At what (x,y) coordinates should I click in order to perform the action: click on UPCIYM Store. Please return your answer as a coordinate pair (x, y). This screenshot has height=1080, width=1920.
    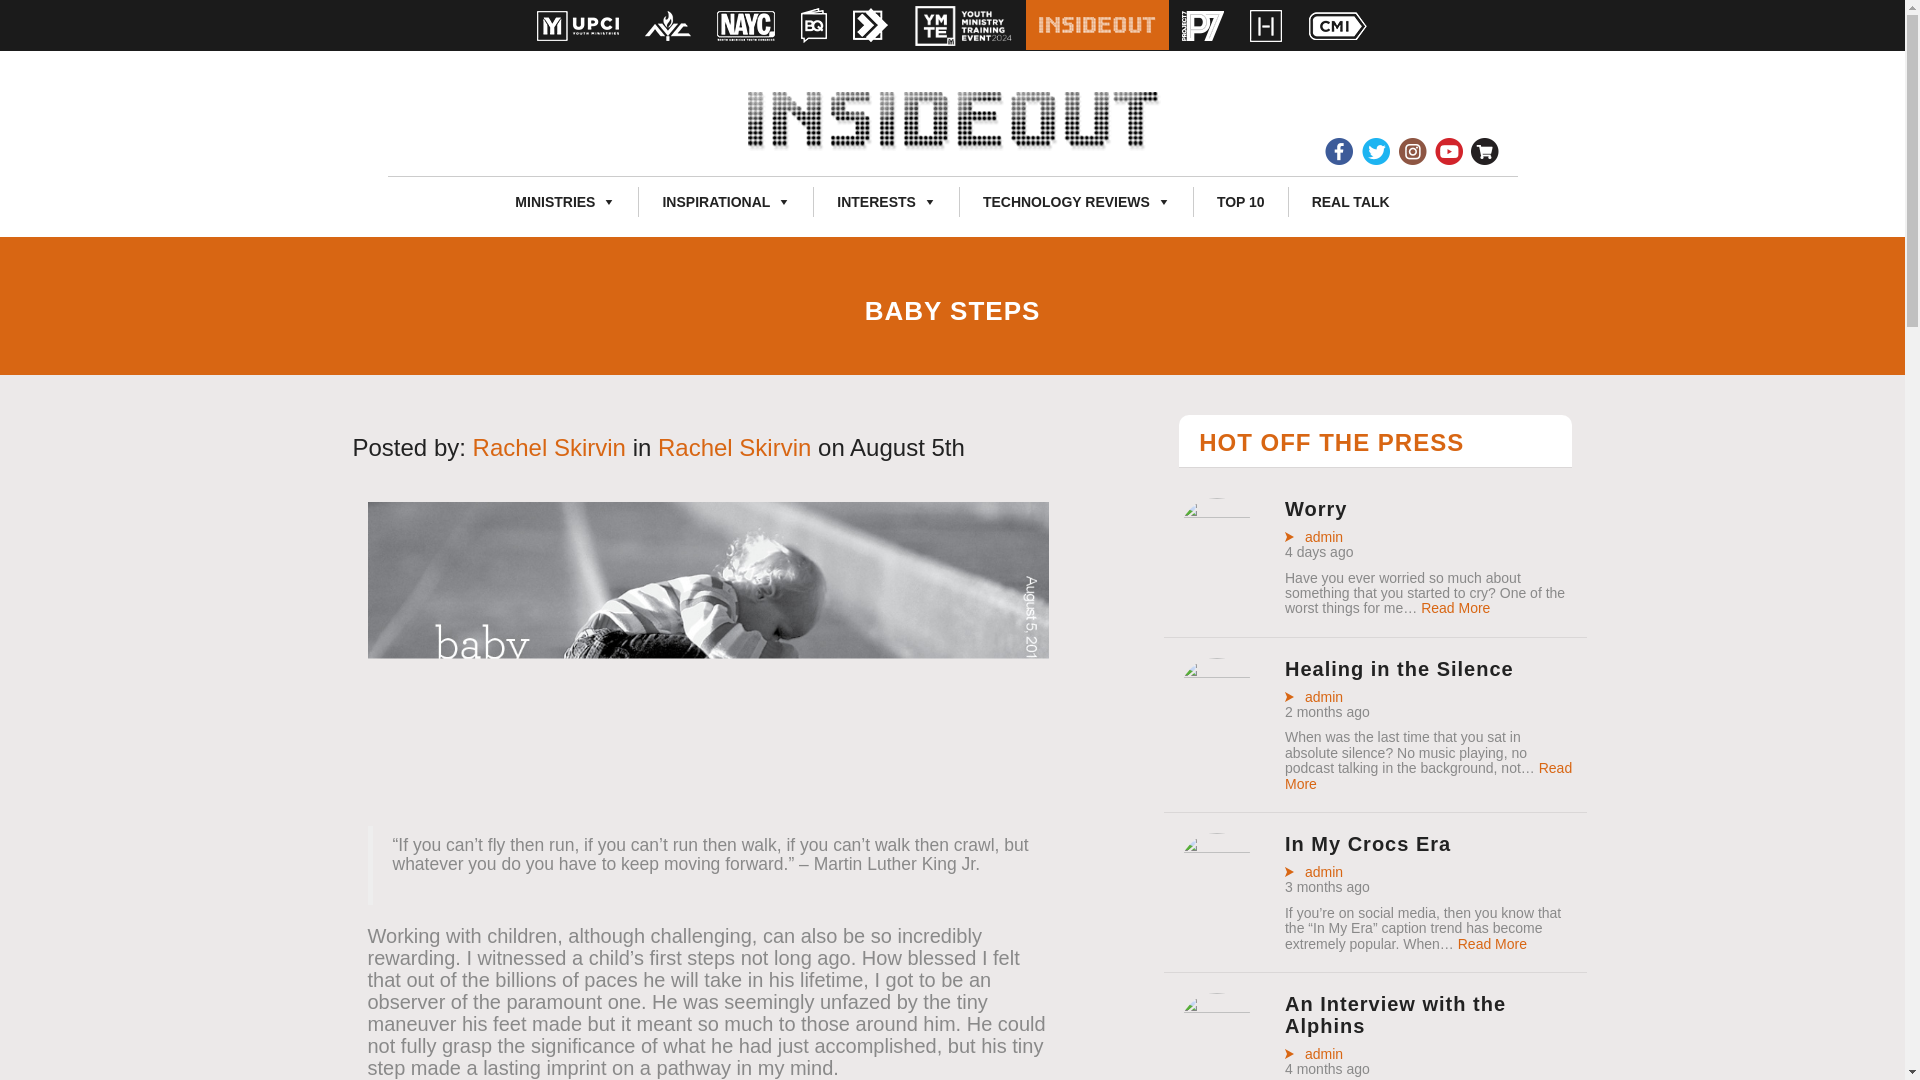
    Looking at the image, I should click on (1486, 152).